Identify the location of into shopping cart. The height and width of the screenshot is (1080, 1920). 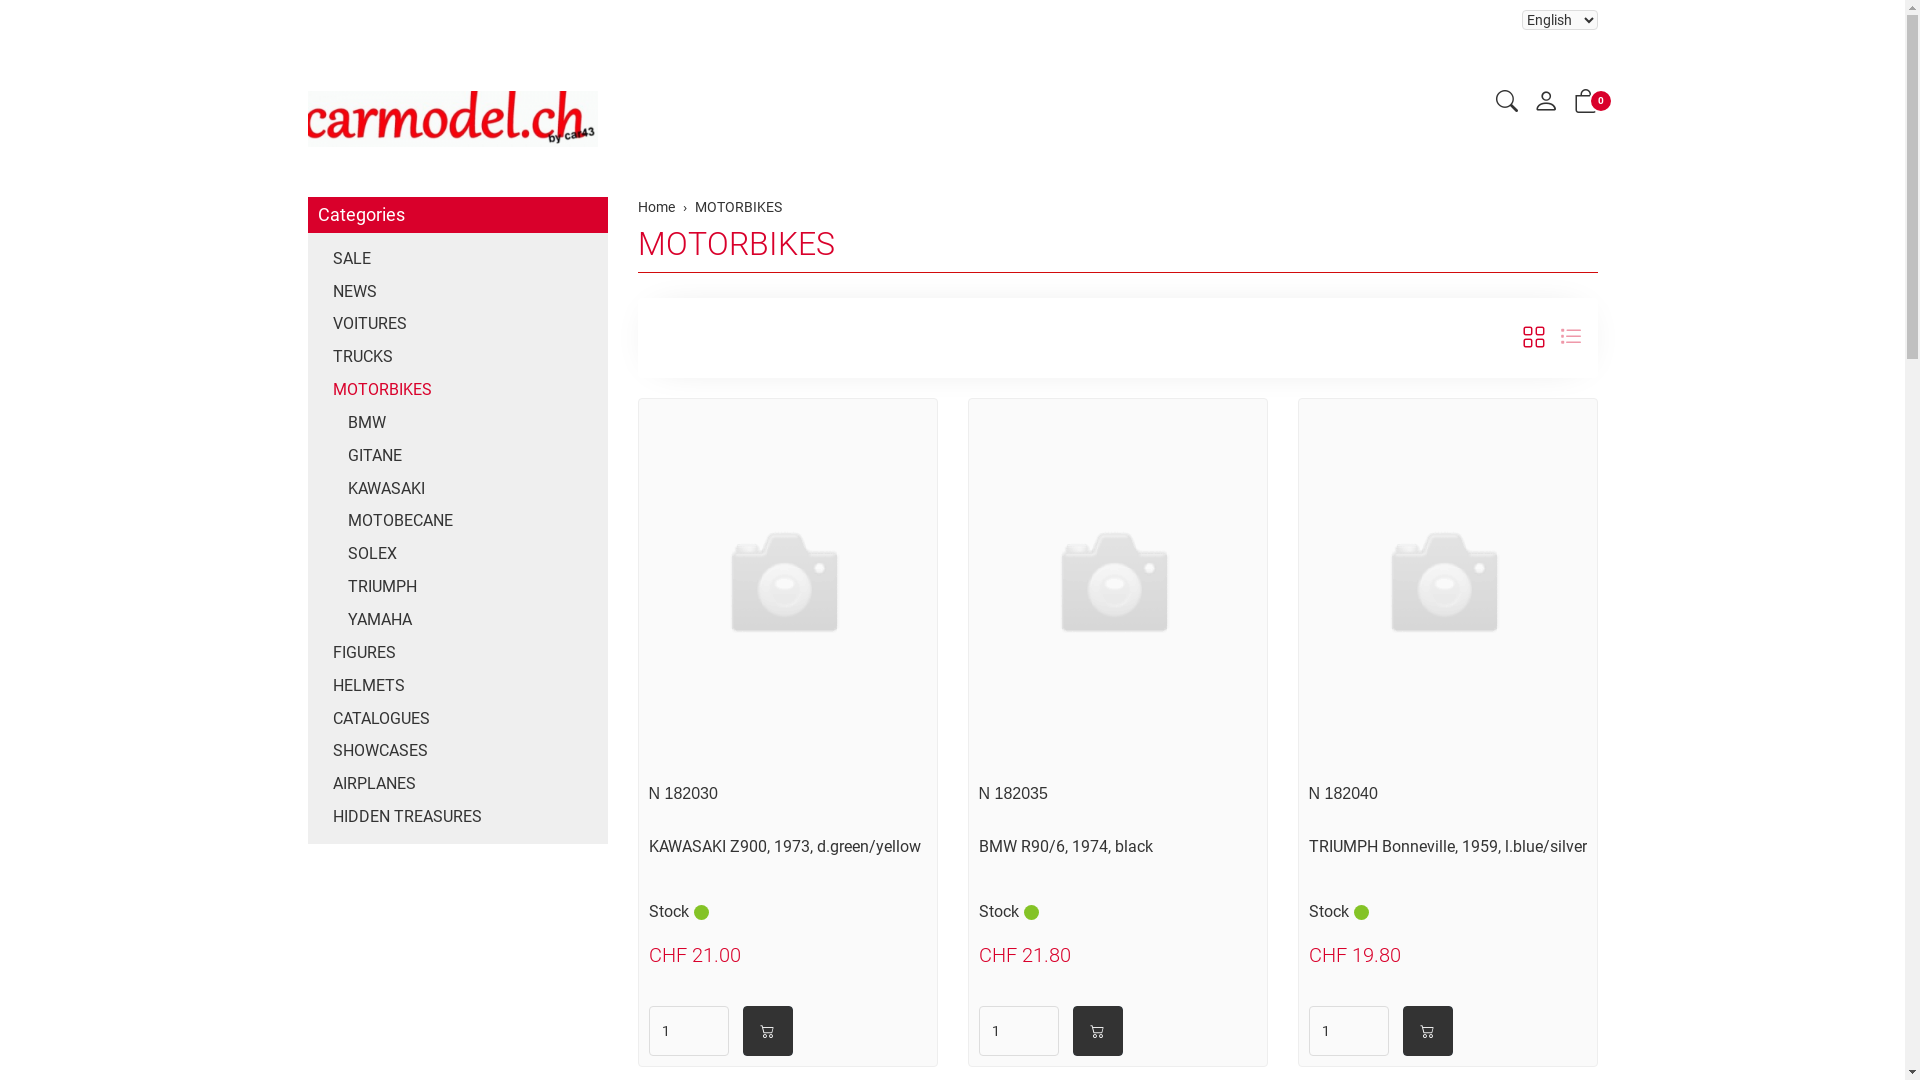
(1097, 1031).